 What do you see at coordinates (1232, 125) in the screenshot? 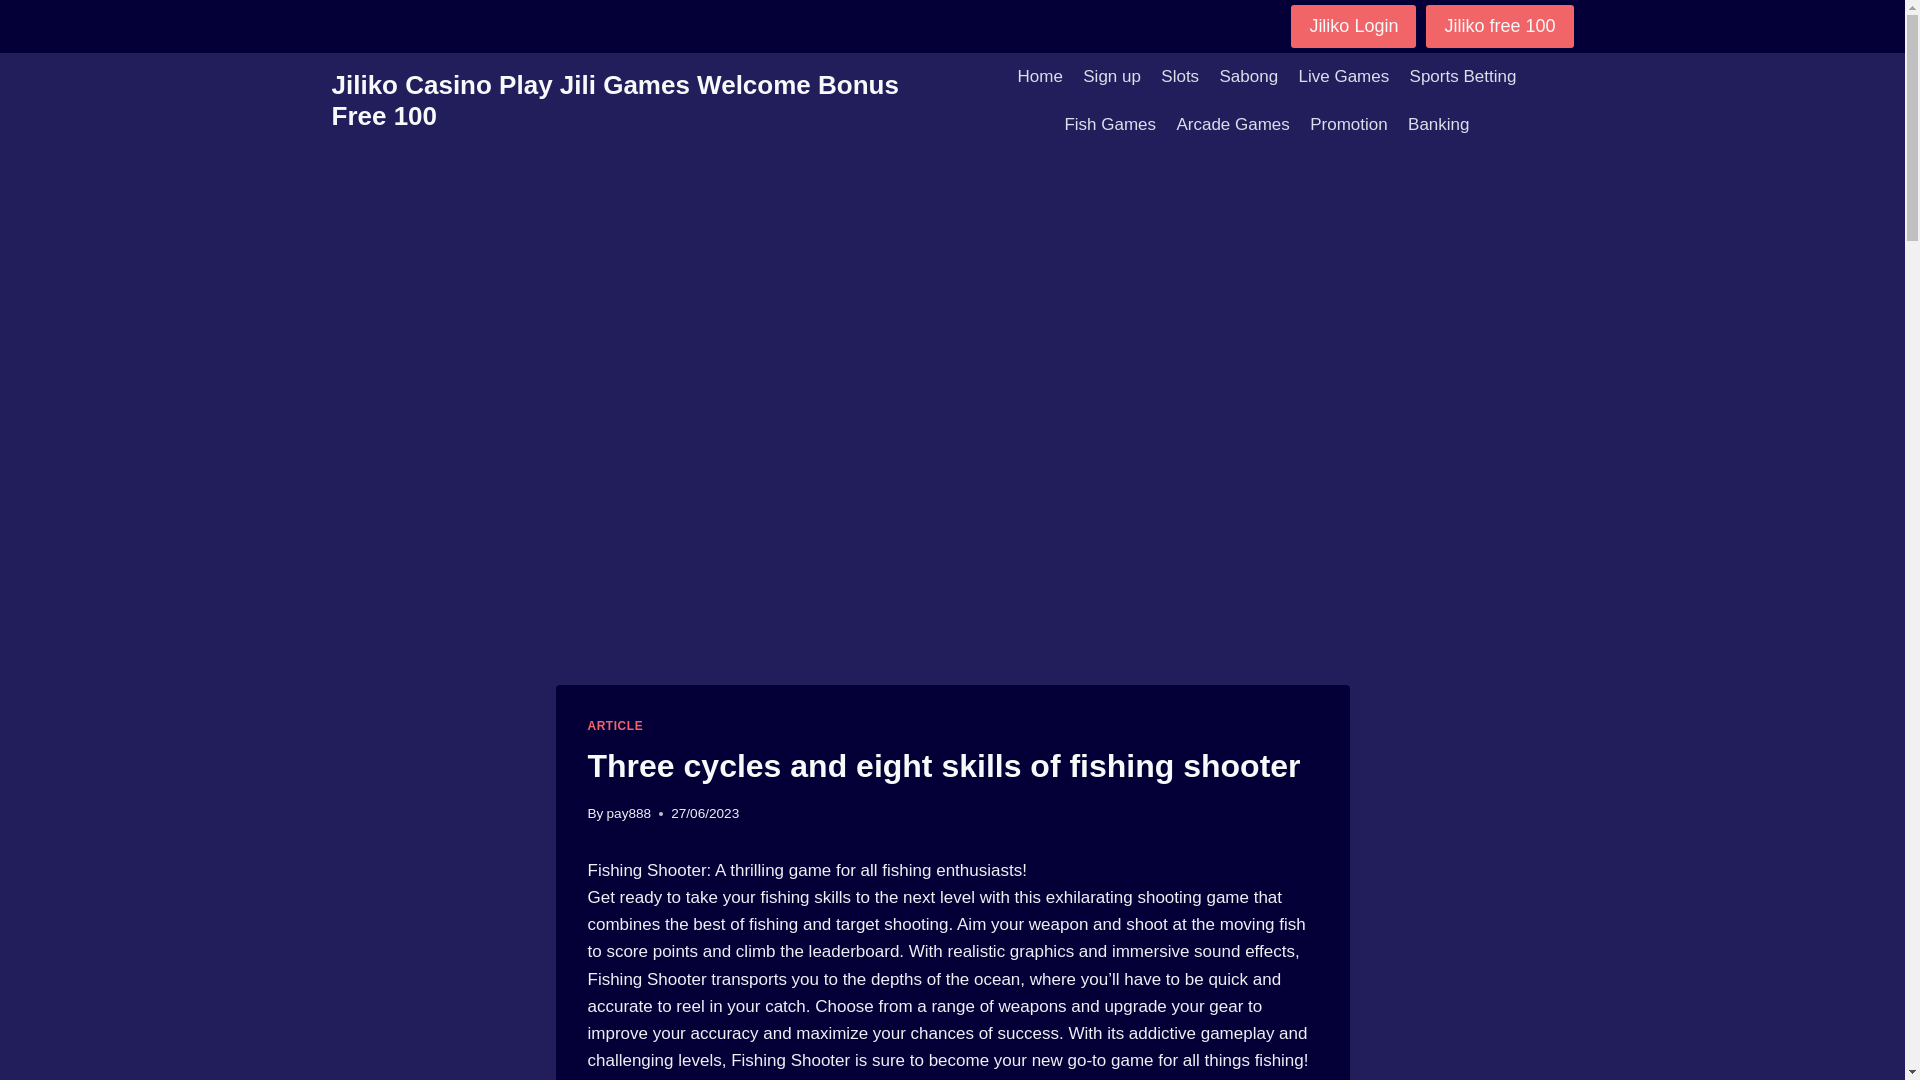
I see `Arcade Games` at bounding box center [1232, 125].